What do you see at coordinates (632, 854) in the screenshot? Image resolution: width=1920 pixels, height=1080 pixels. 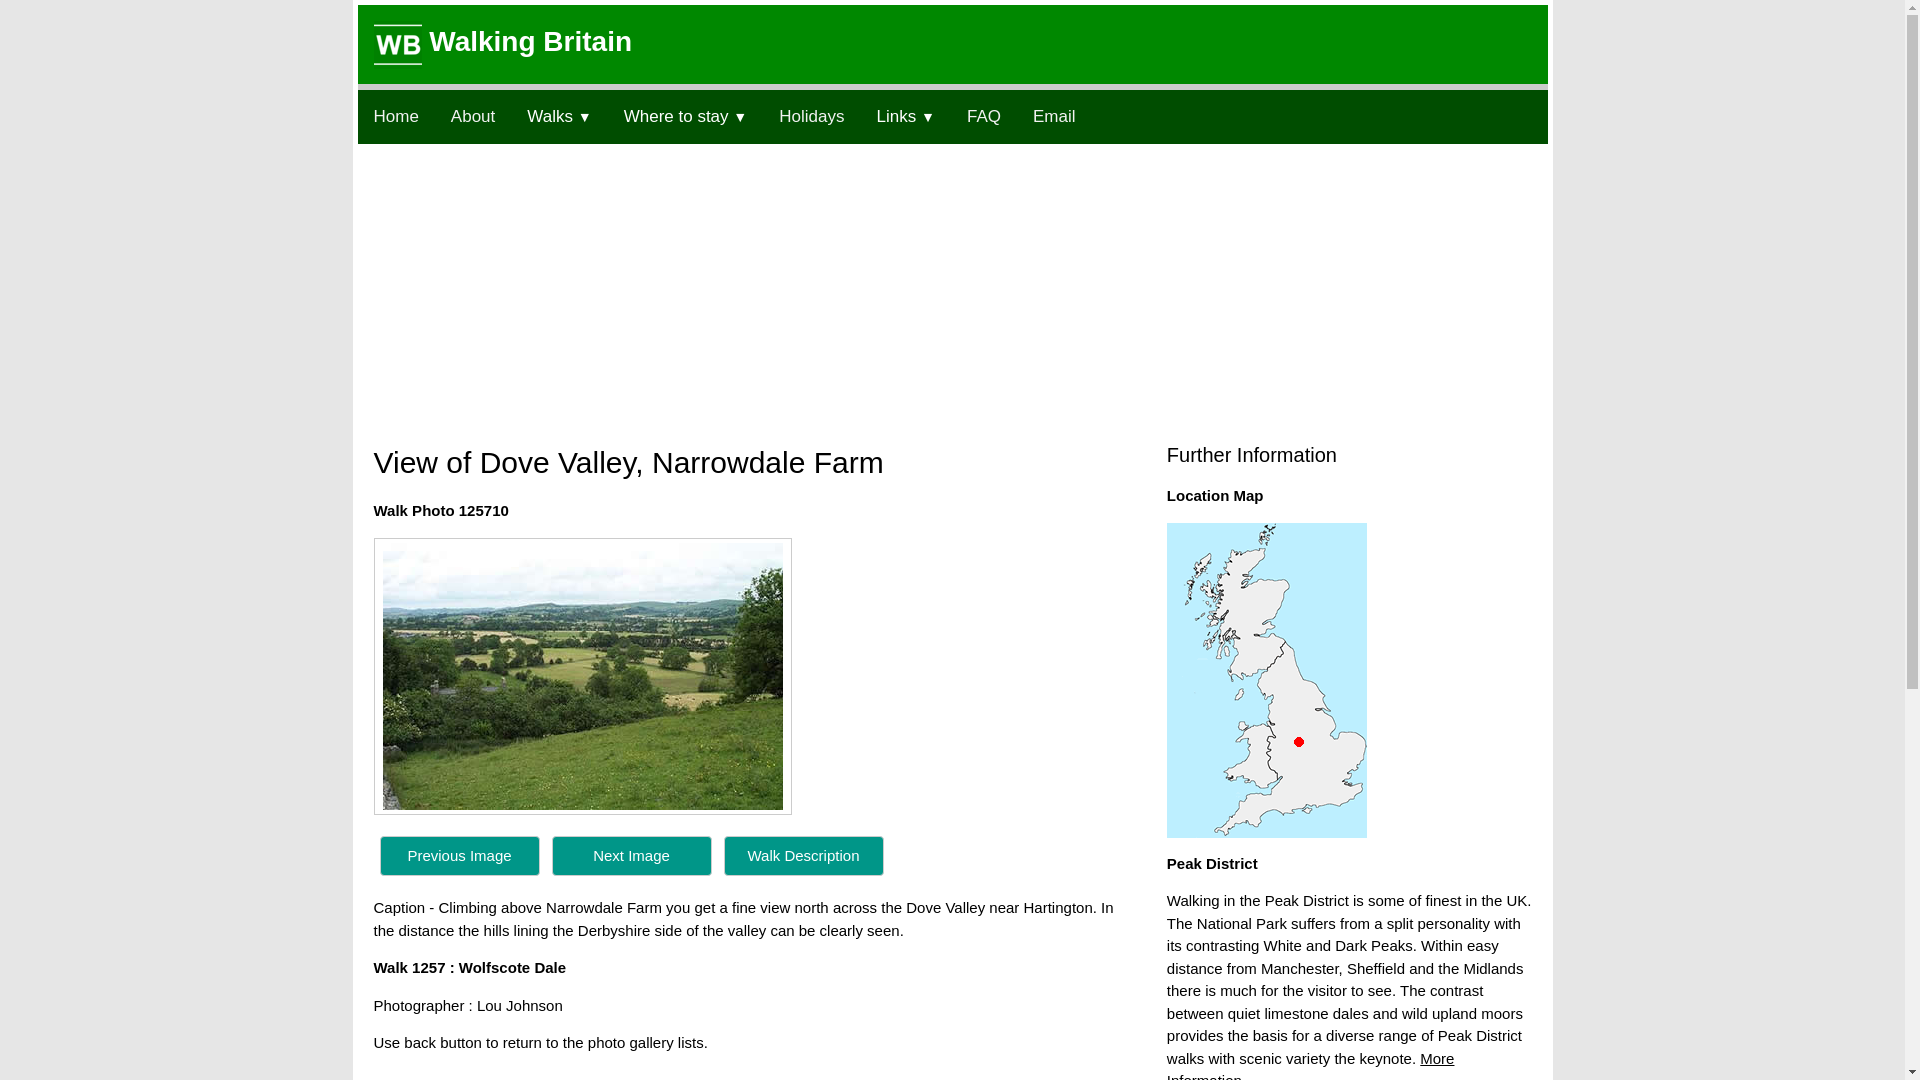 I see `Next Image` at bounding box center [632, 854].